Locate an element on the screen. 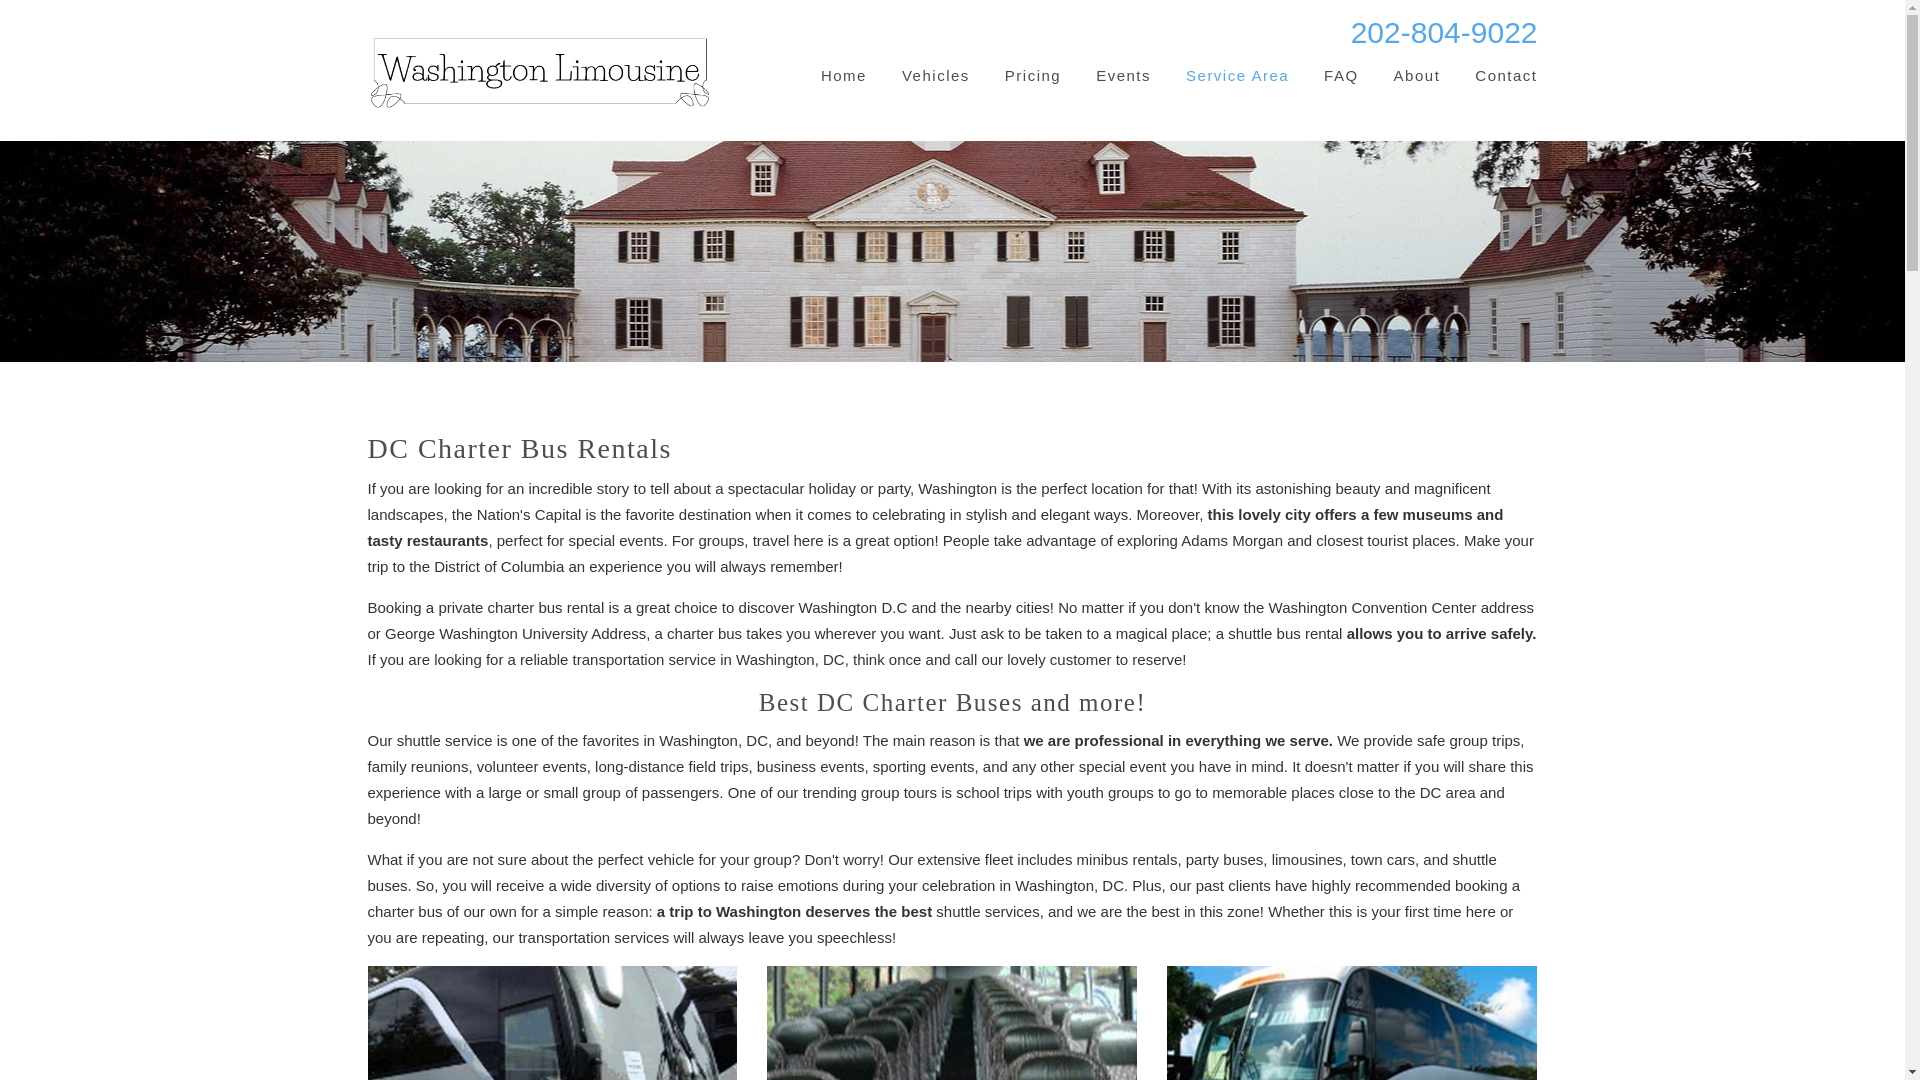 The width and height of the screenshot is (1920, 1080). Events is located at coordinates (1123, 76).